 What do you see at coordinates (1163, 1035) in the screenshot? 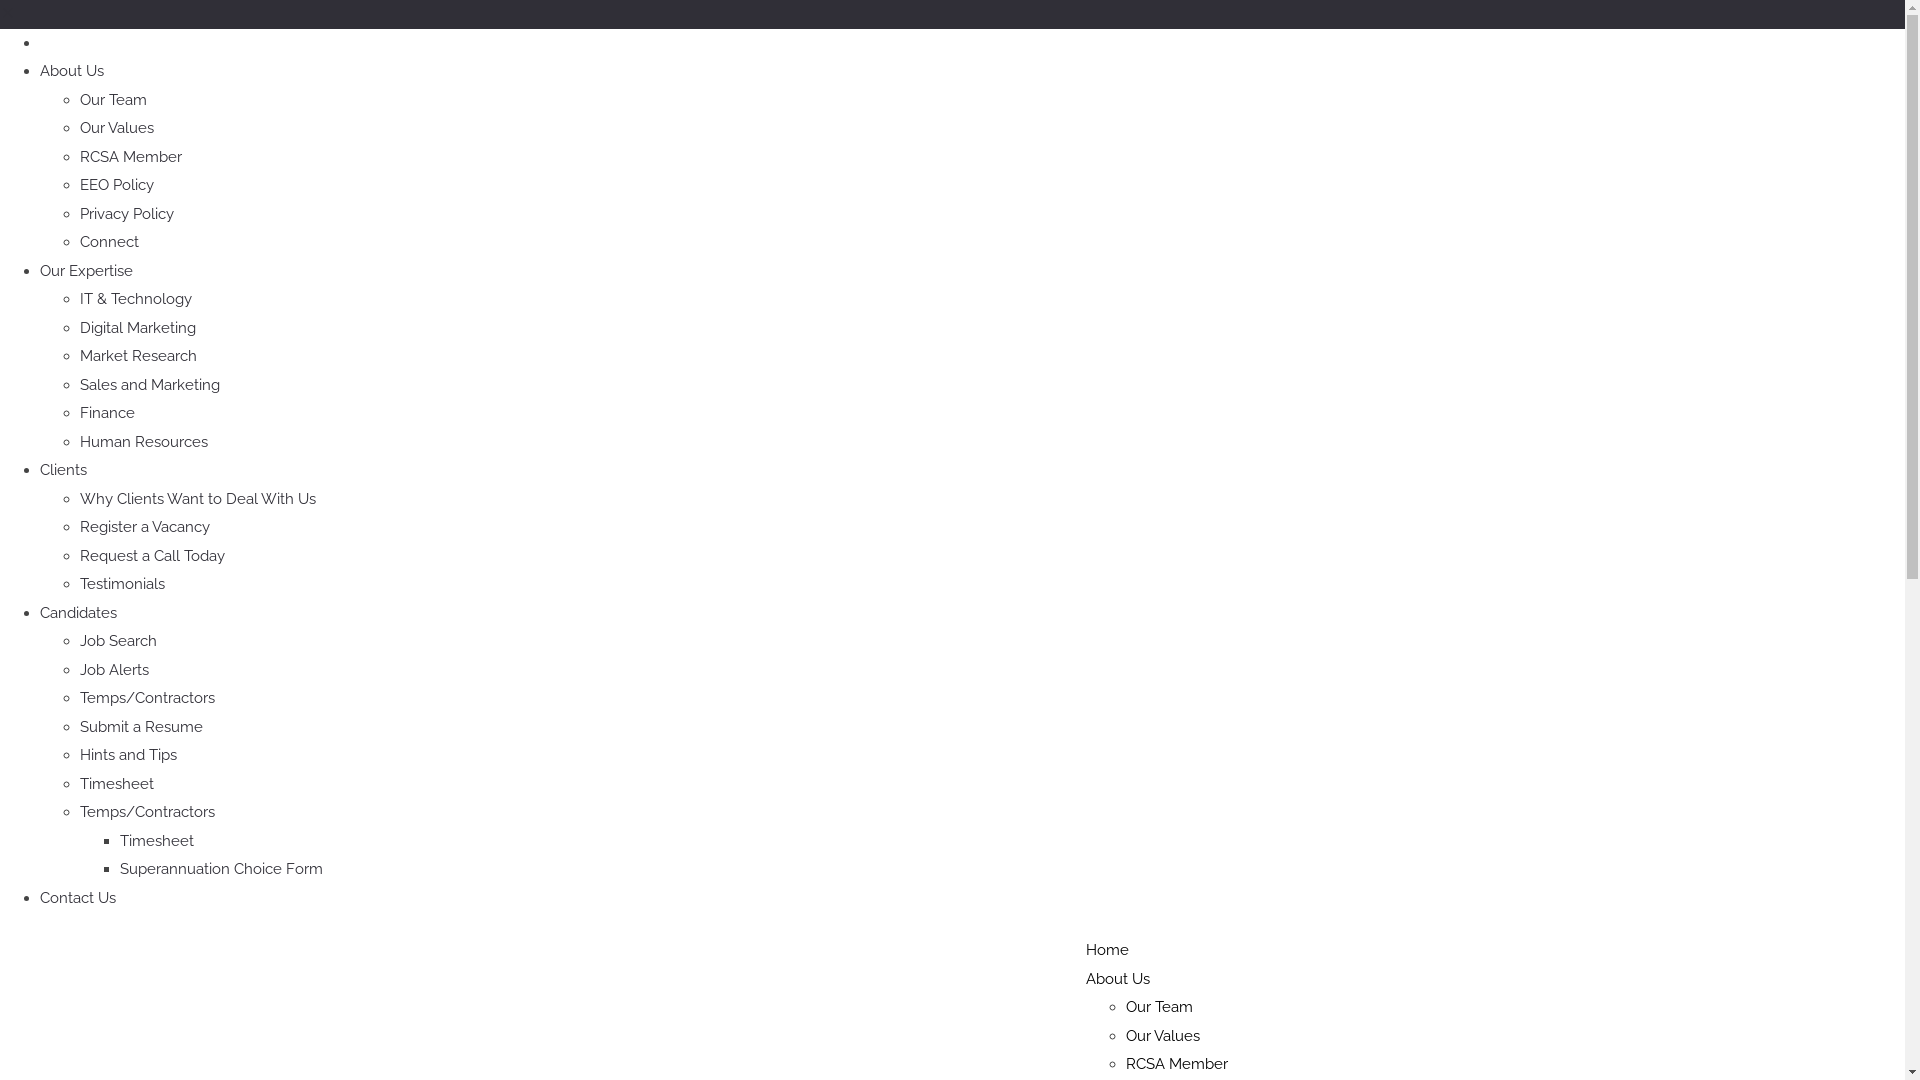
I see `Our Values` at bounding box center [1163, 1035].